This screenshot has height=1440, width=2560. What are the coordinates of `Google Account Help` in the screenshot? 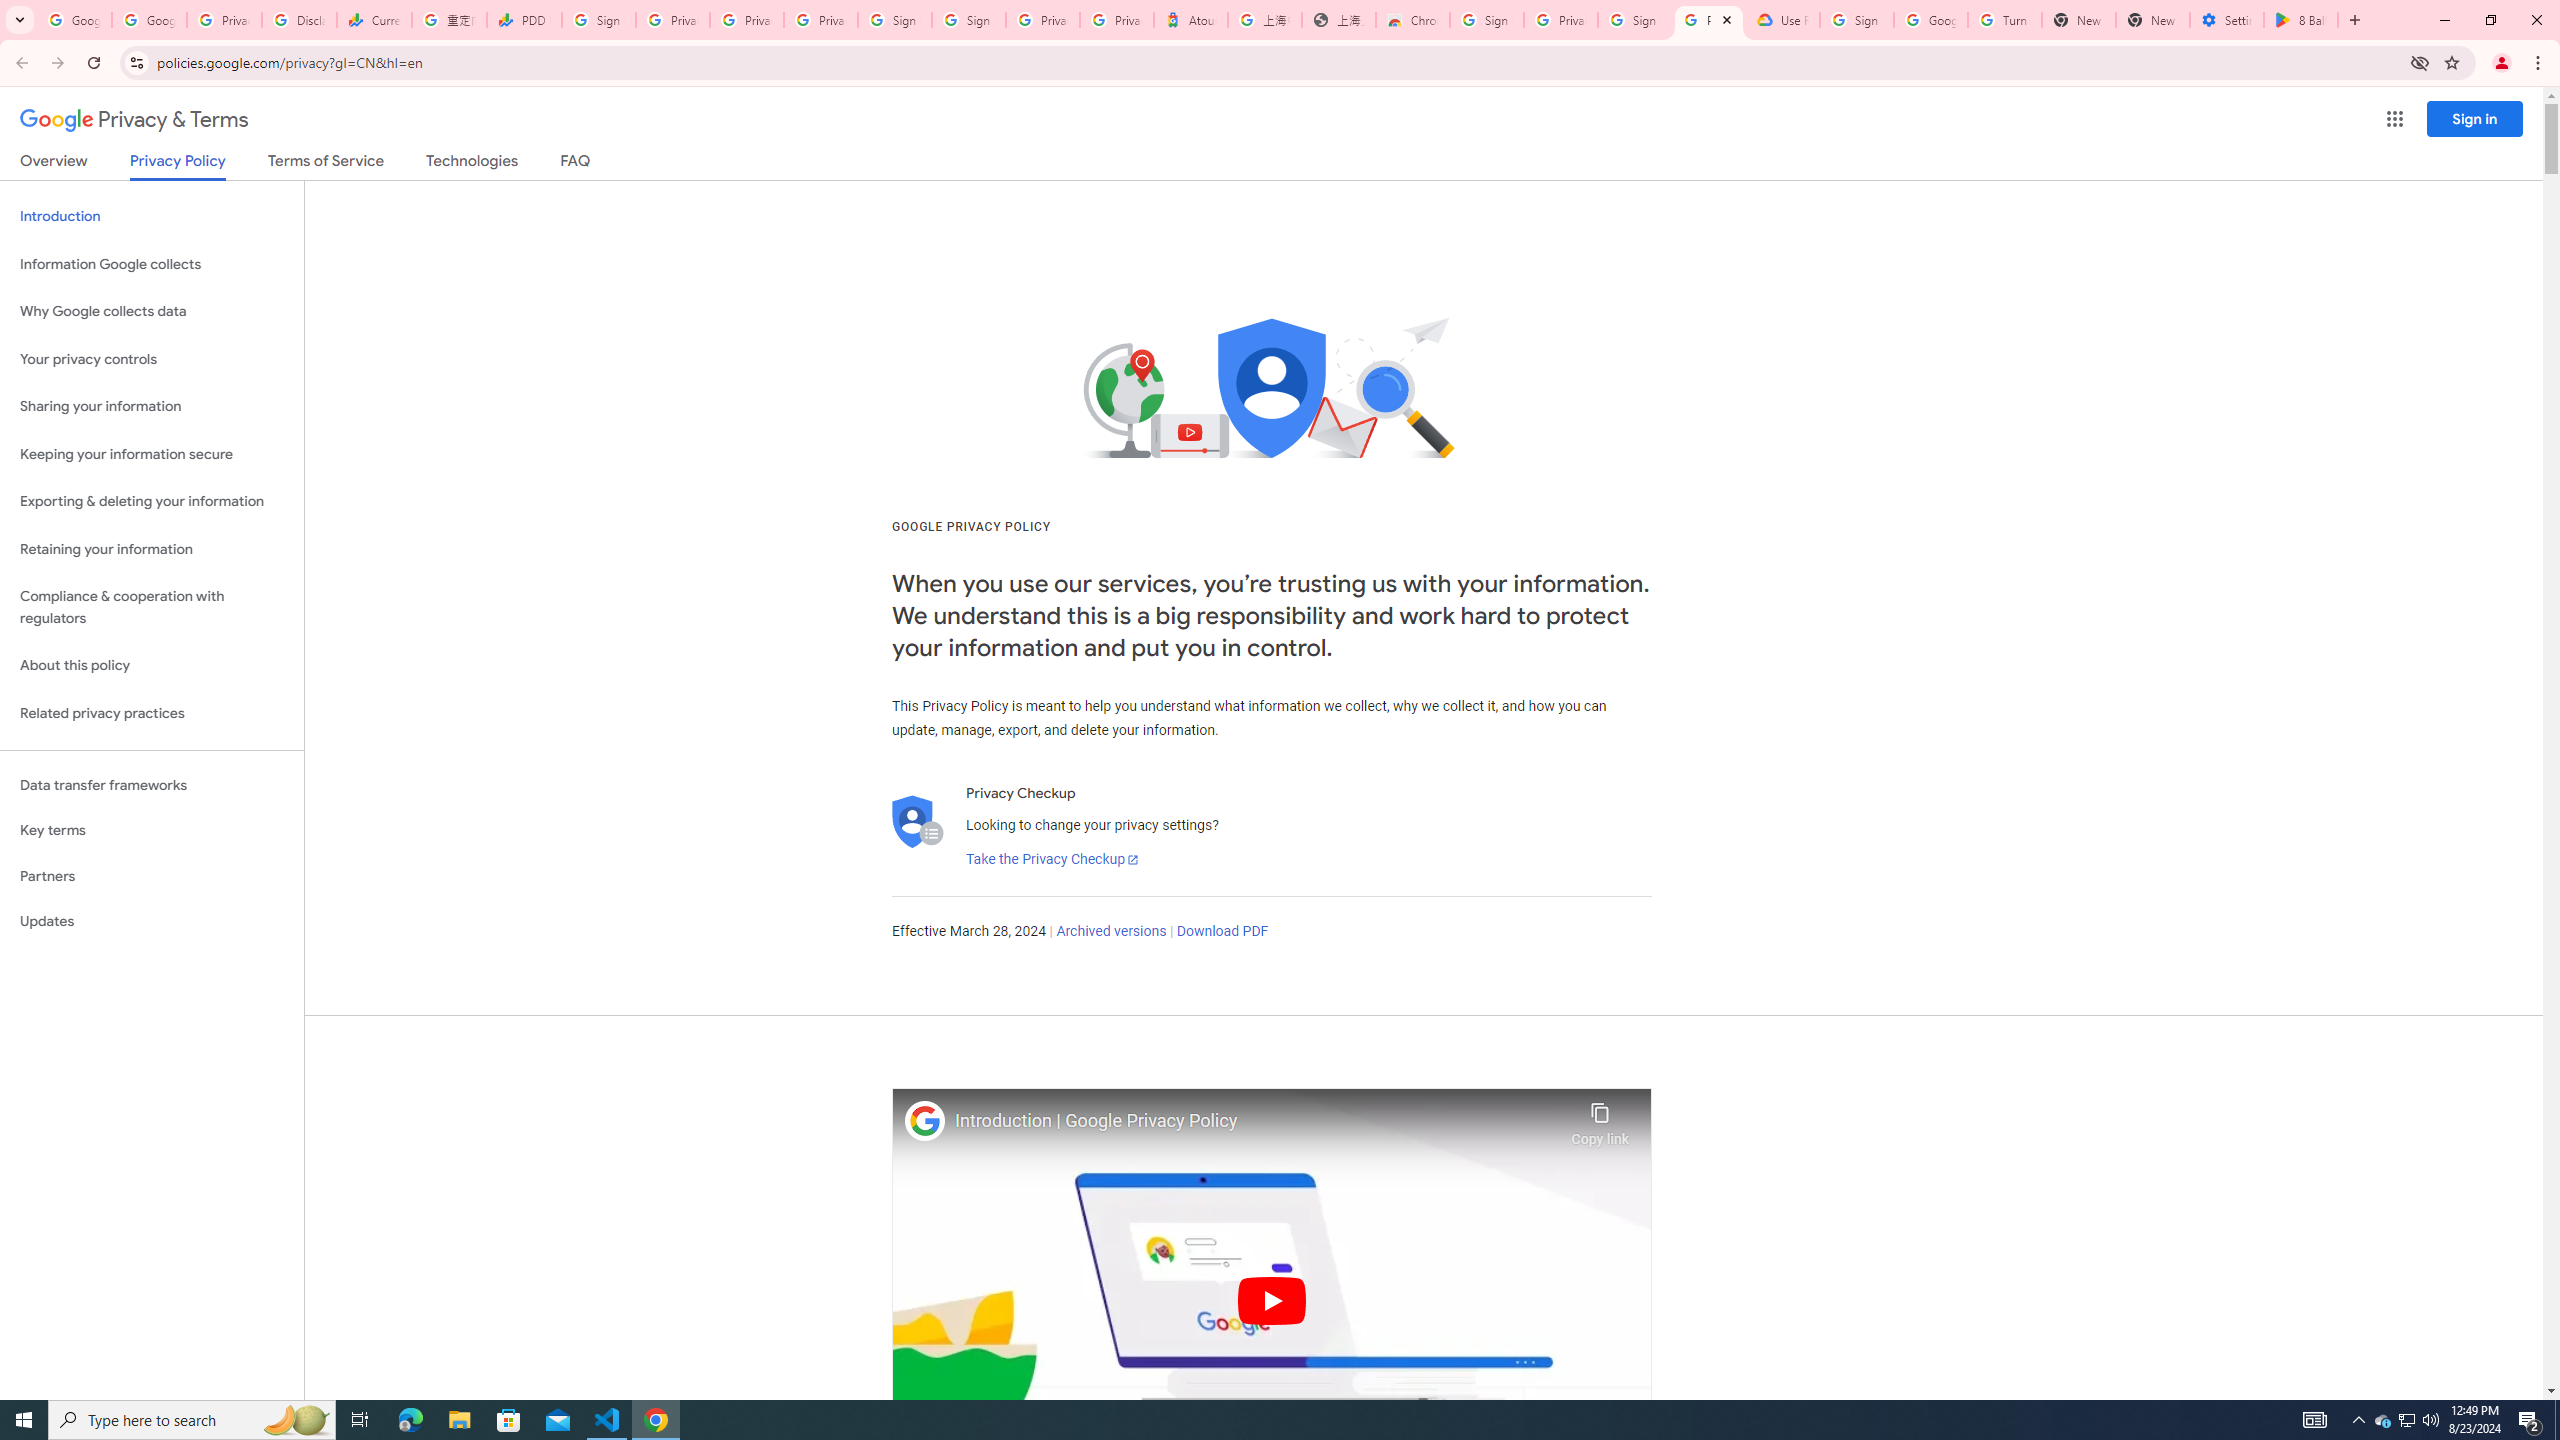 It's located at (1930, 20).